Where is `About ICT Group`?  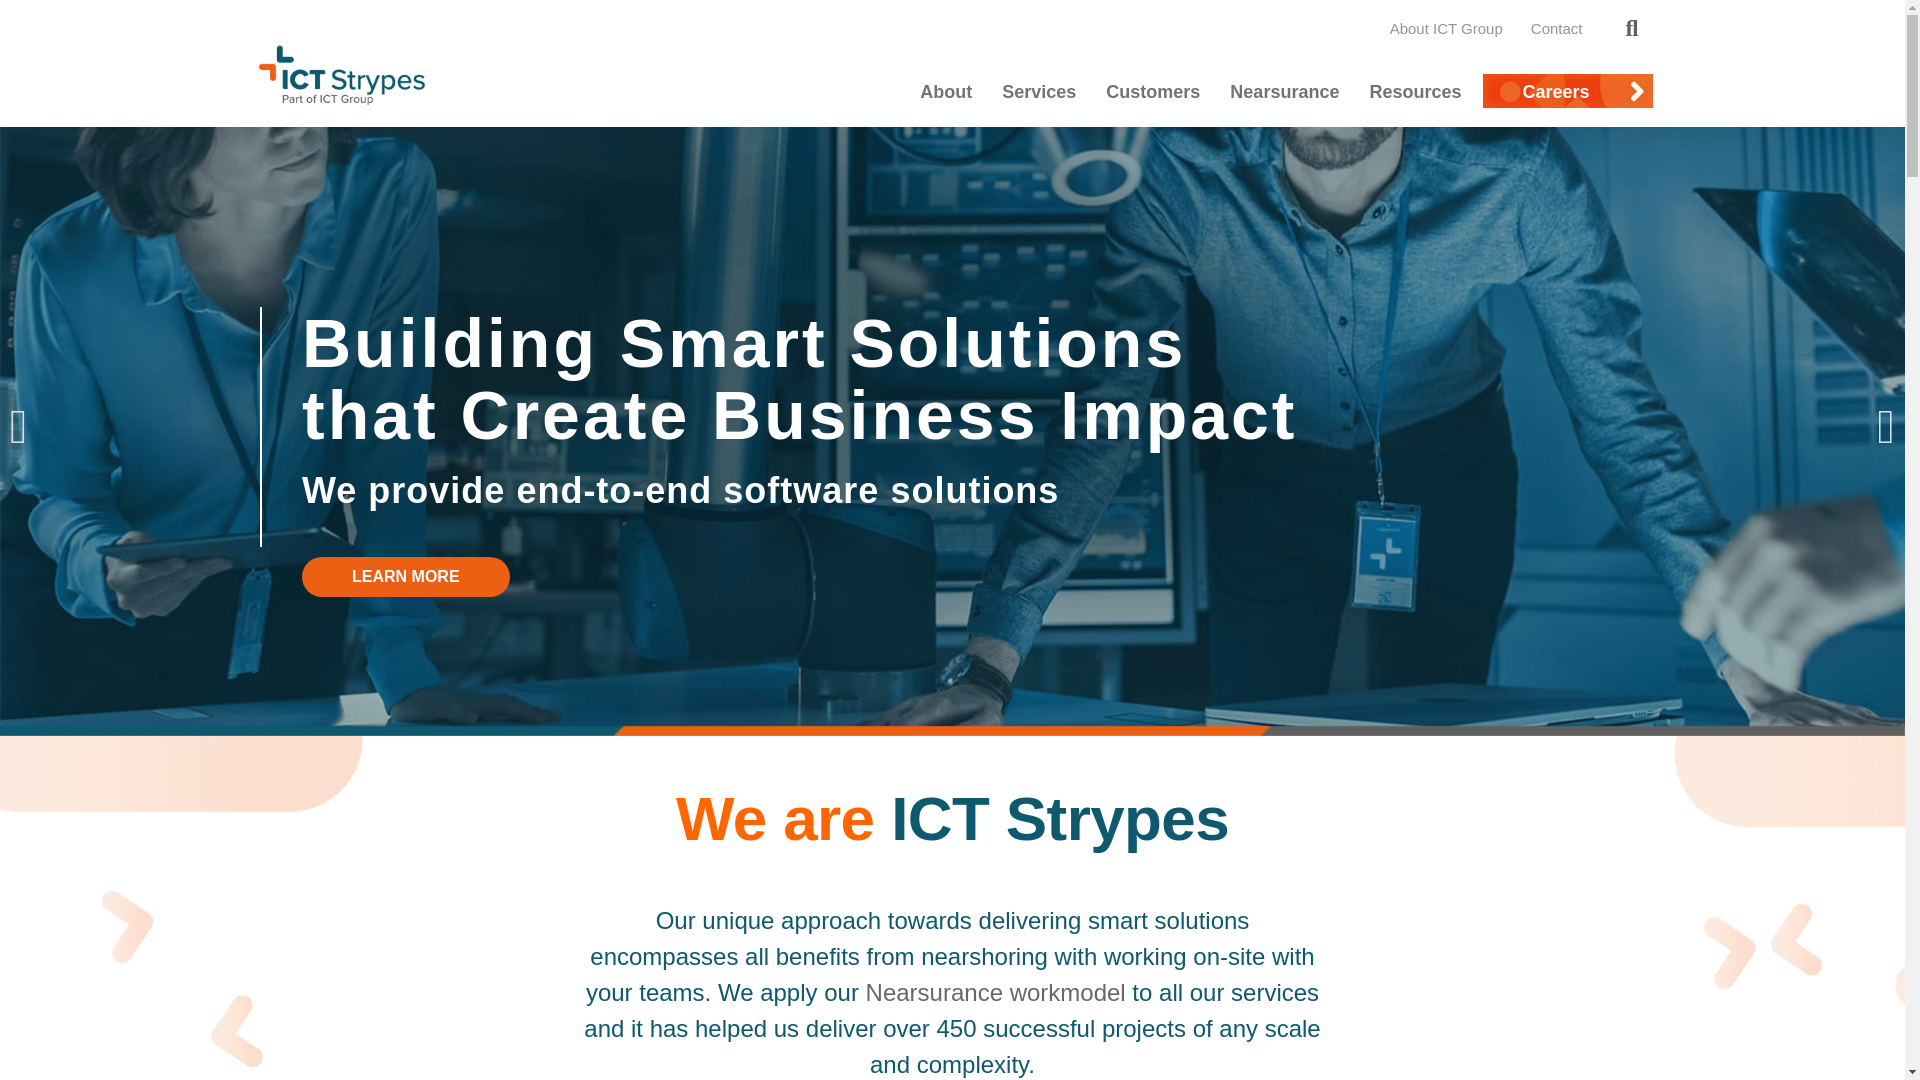 About ICT Group is located at coordinates (1446, 28).